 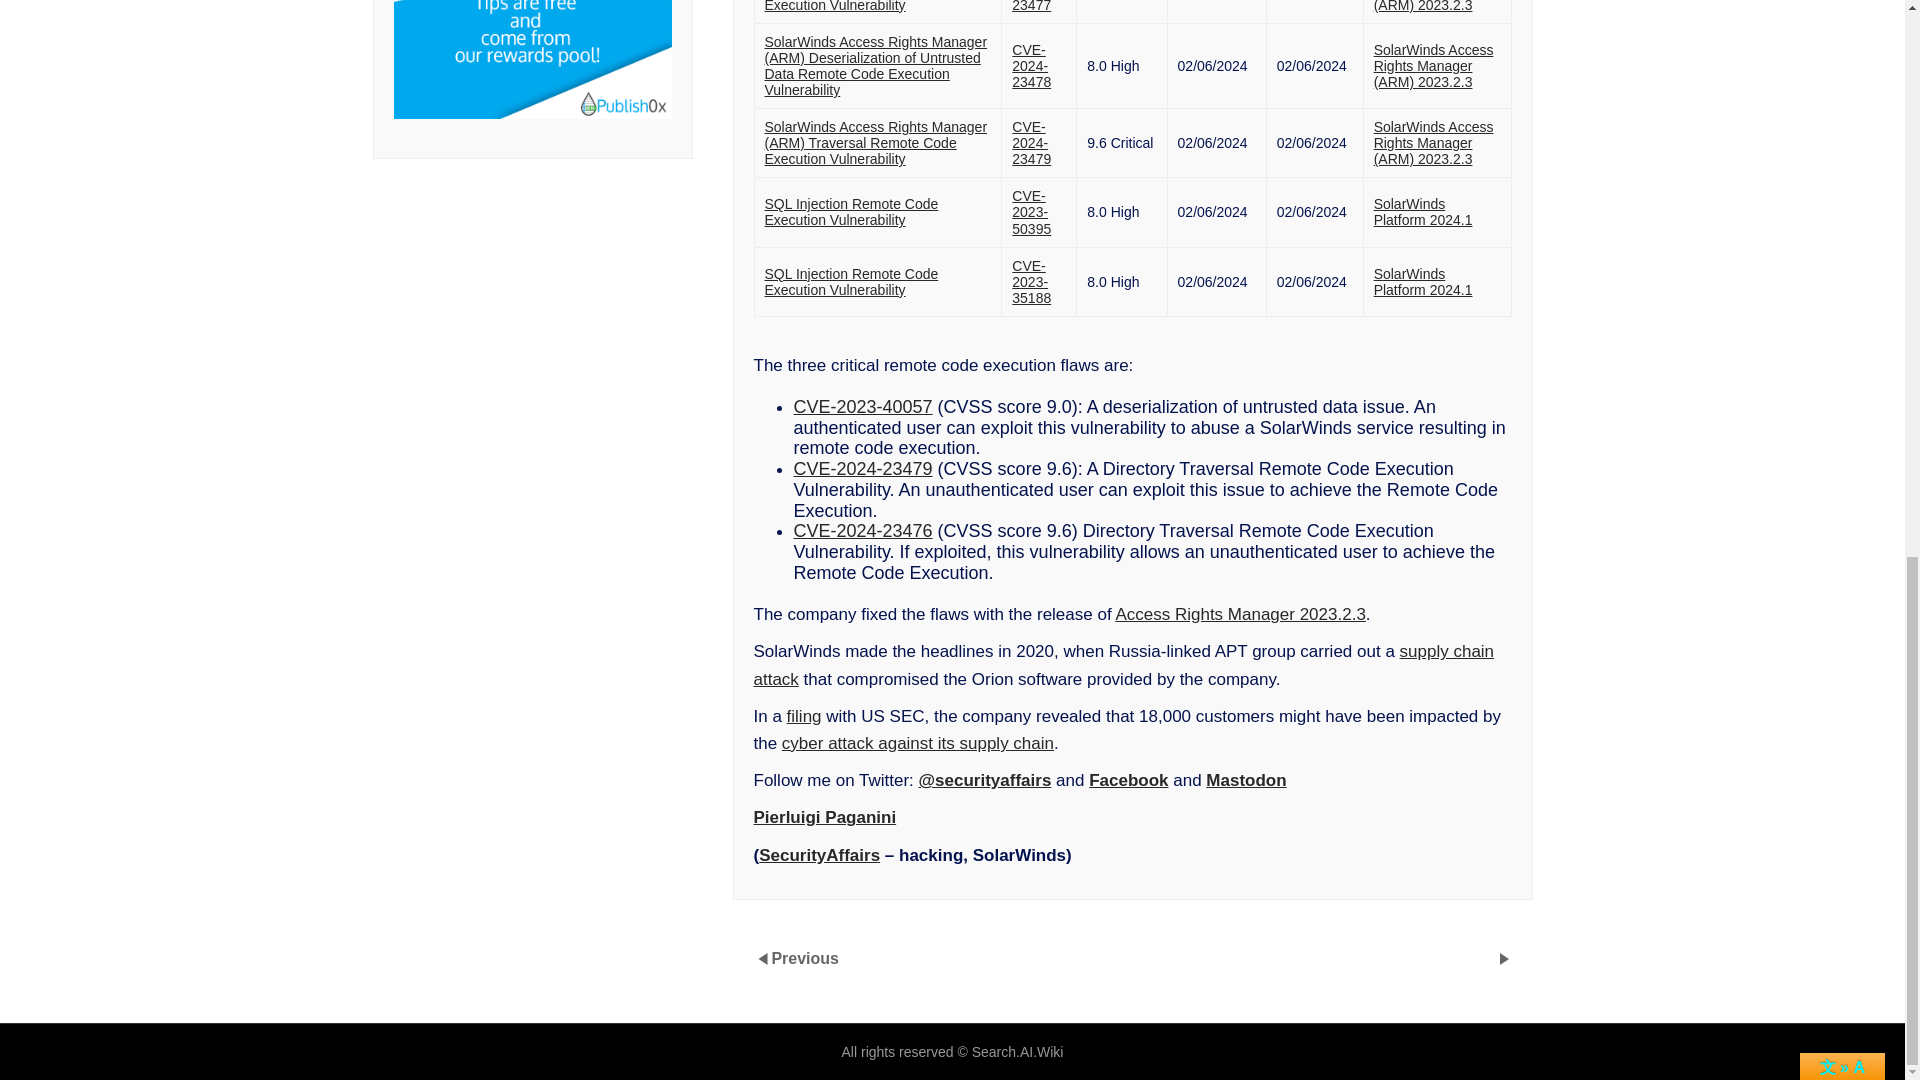 What do you see at coordinates (851, 282) in the screenshot?
I see `SQL Injection Remote Code Execution Vulnerability` at bounding box center [851, 282].